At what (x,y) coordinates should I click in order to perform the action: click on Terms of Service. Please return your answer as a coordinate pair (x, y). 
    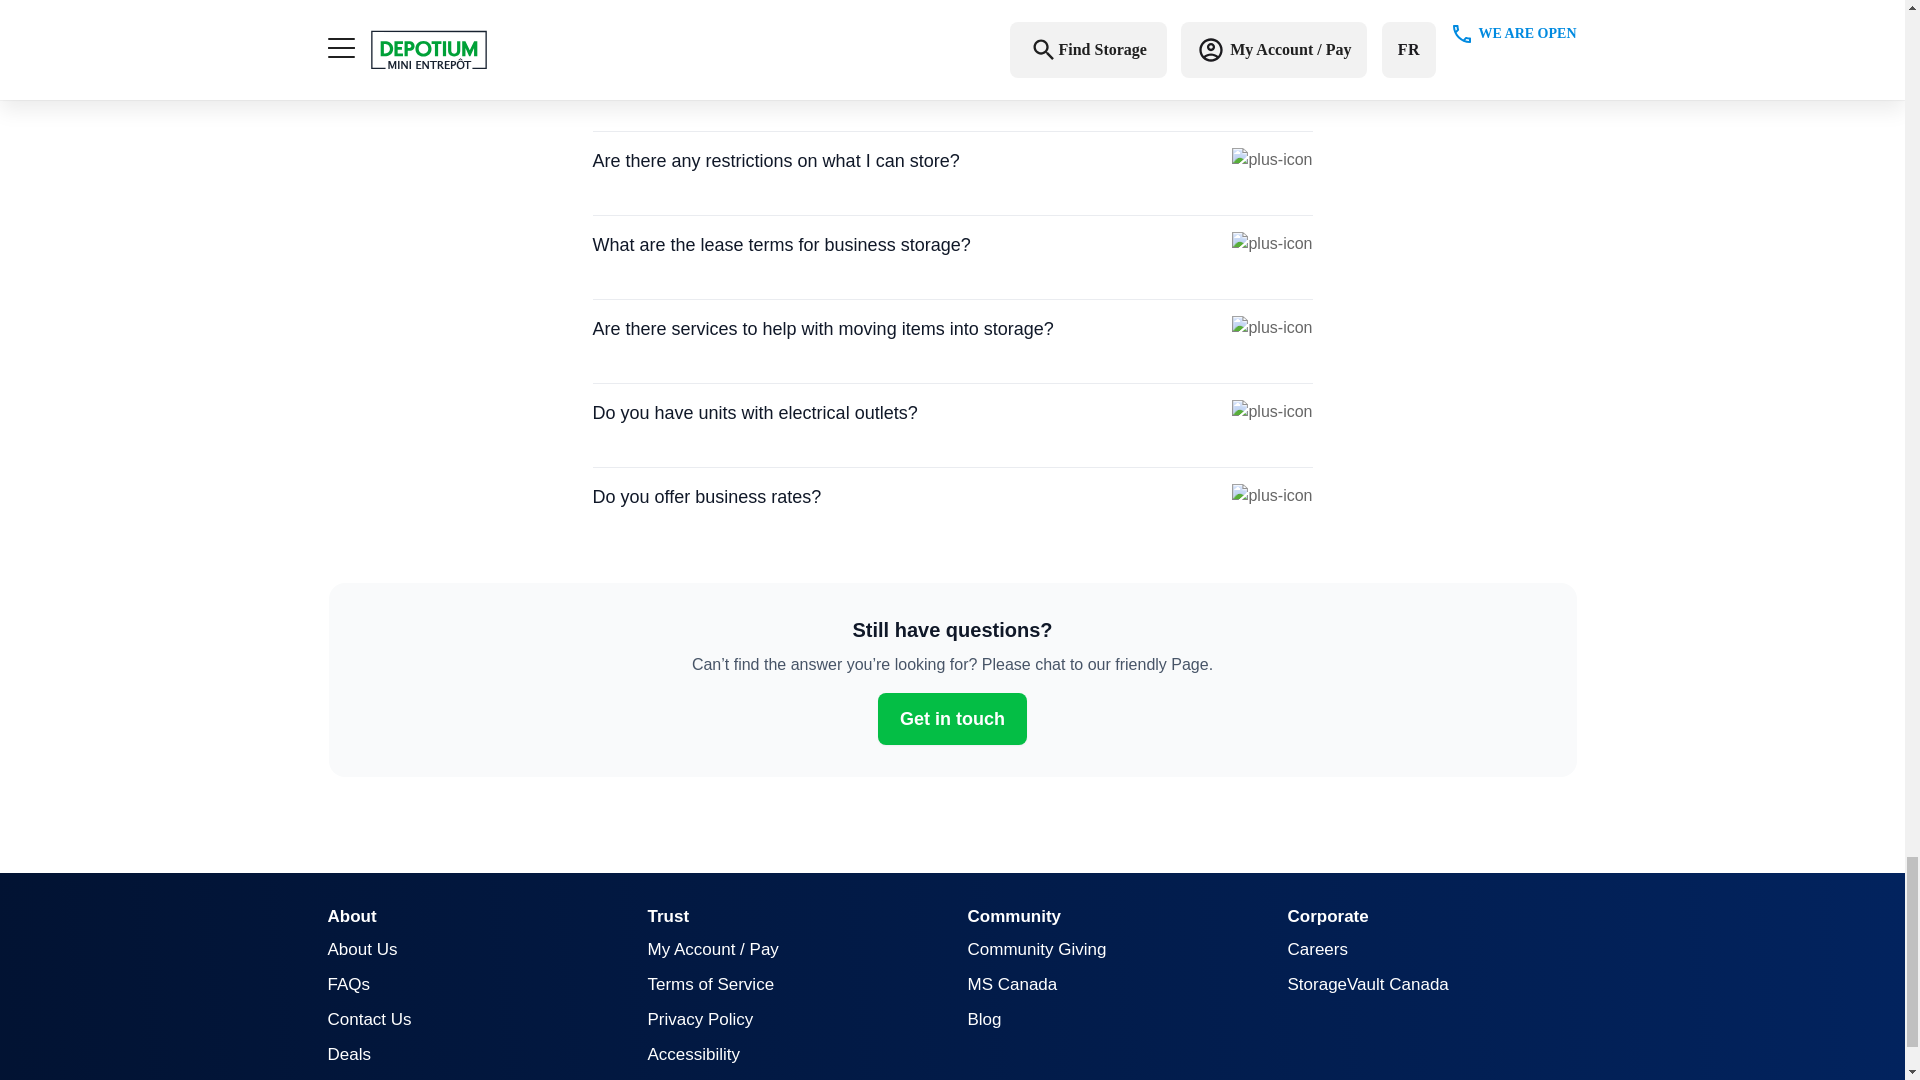
    Looking at the image, I should click on (712, 984).